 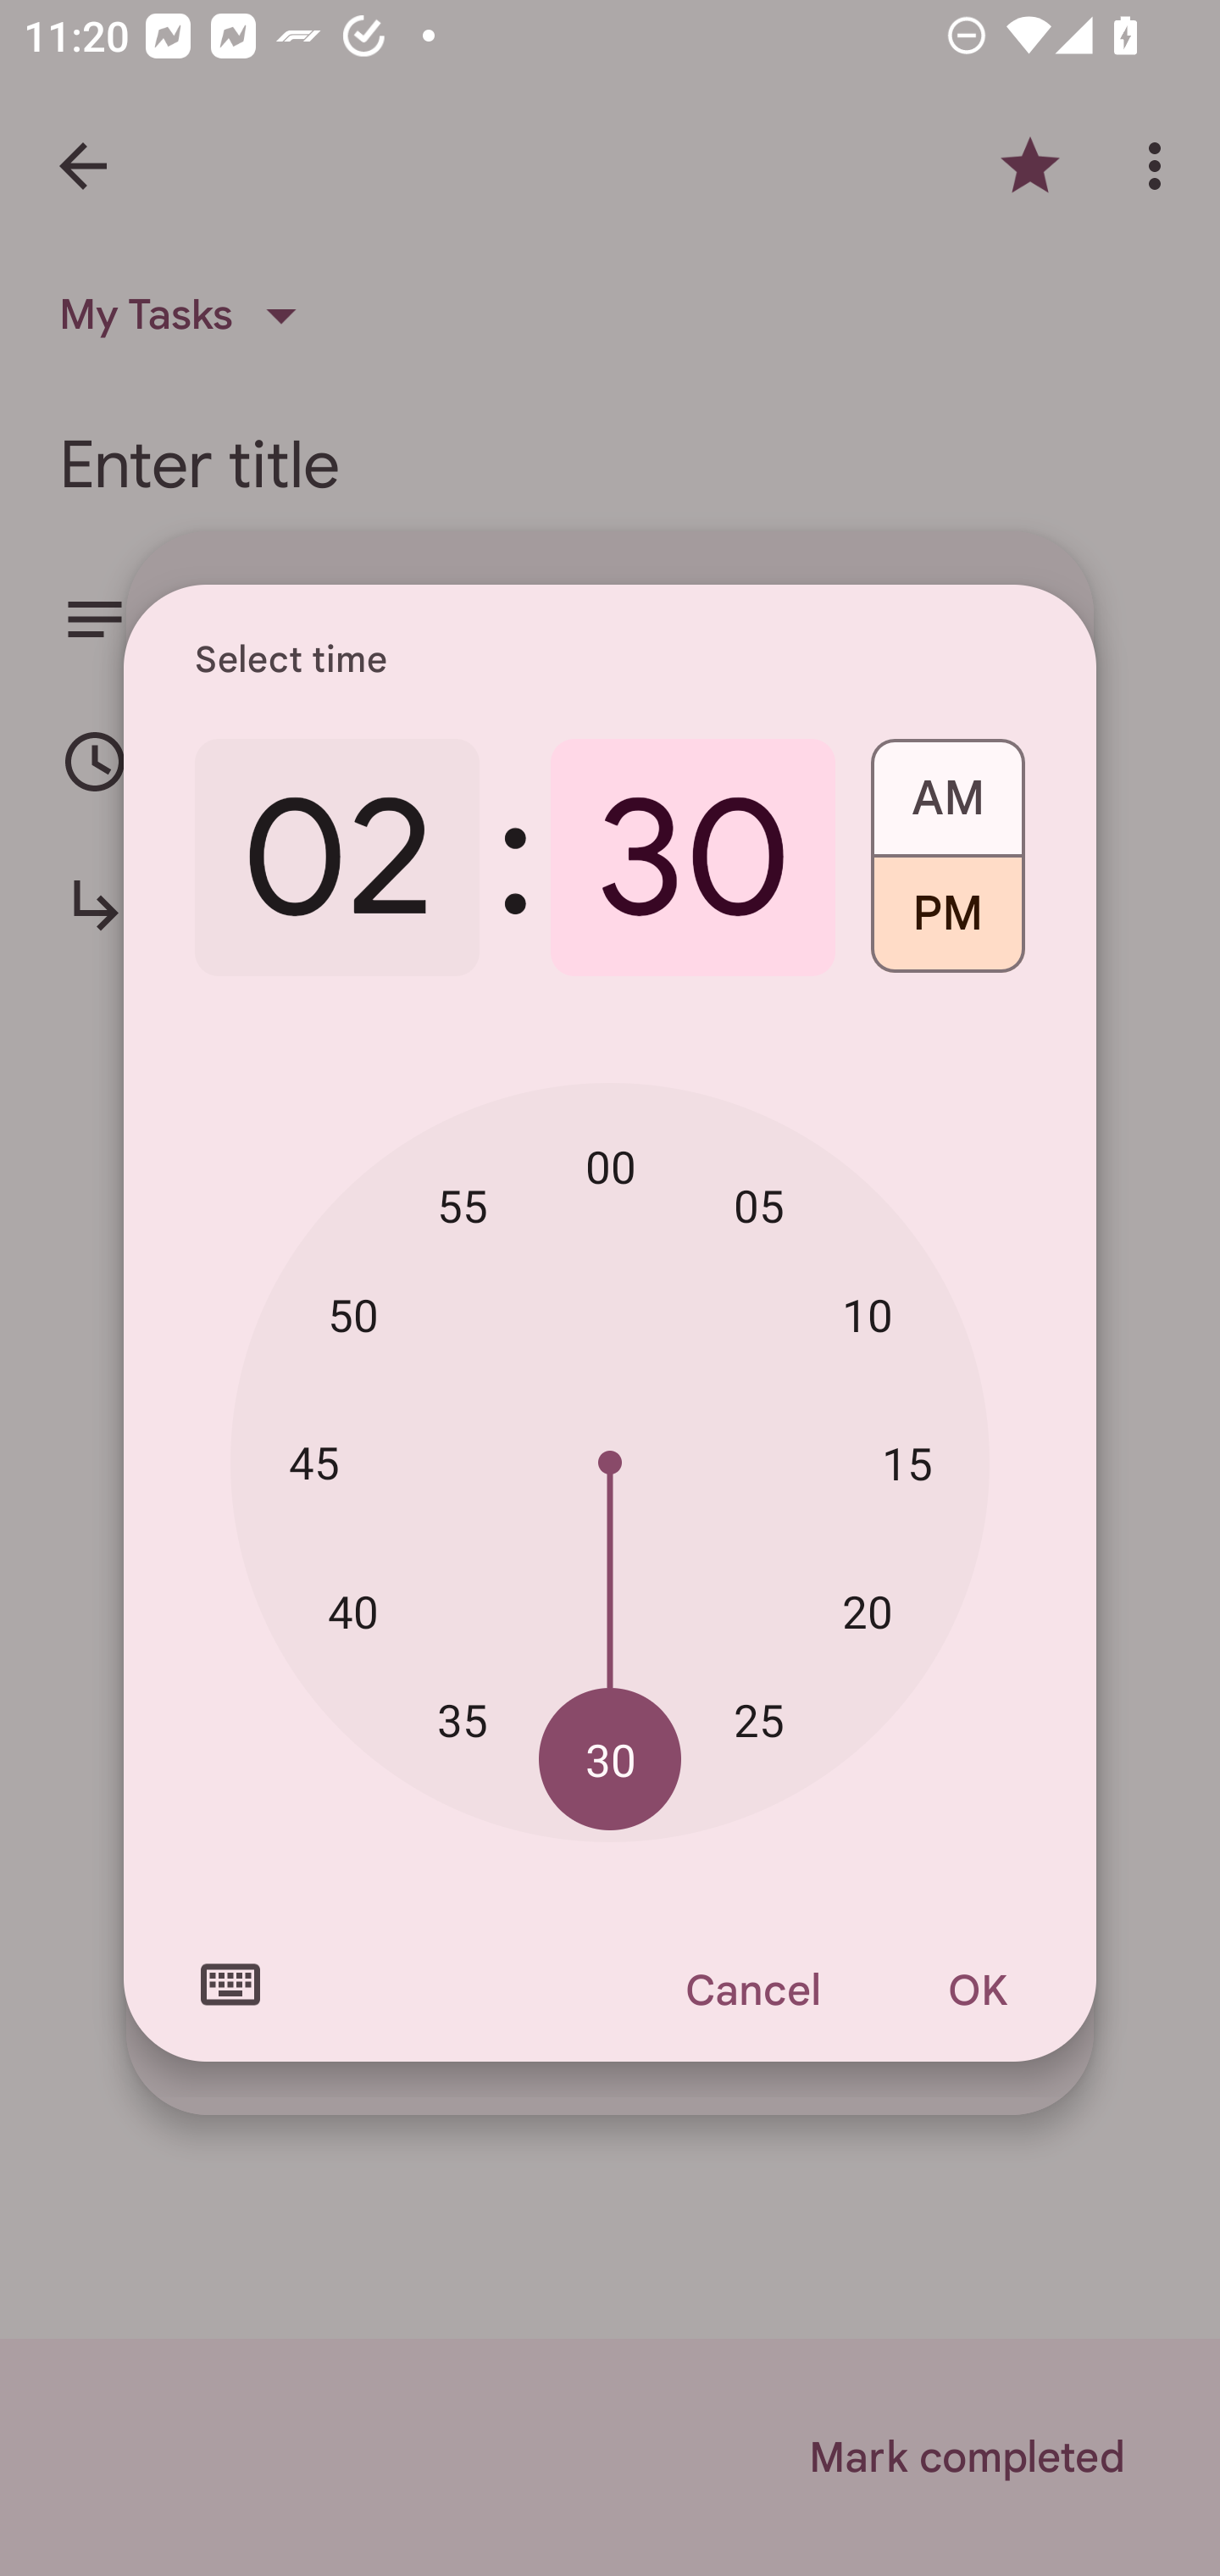 I want to click on 02 2 o'clock, so click(x=337, y=858).